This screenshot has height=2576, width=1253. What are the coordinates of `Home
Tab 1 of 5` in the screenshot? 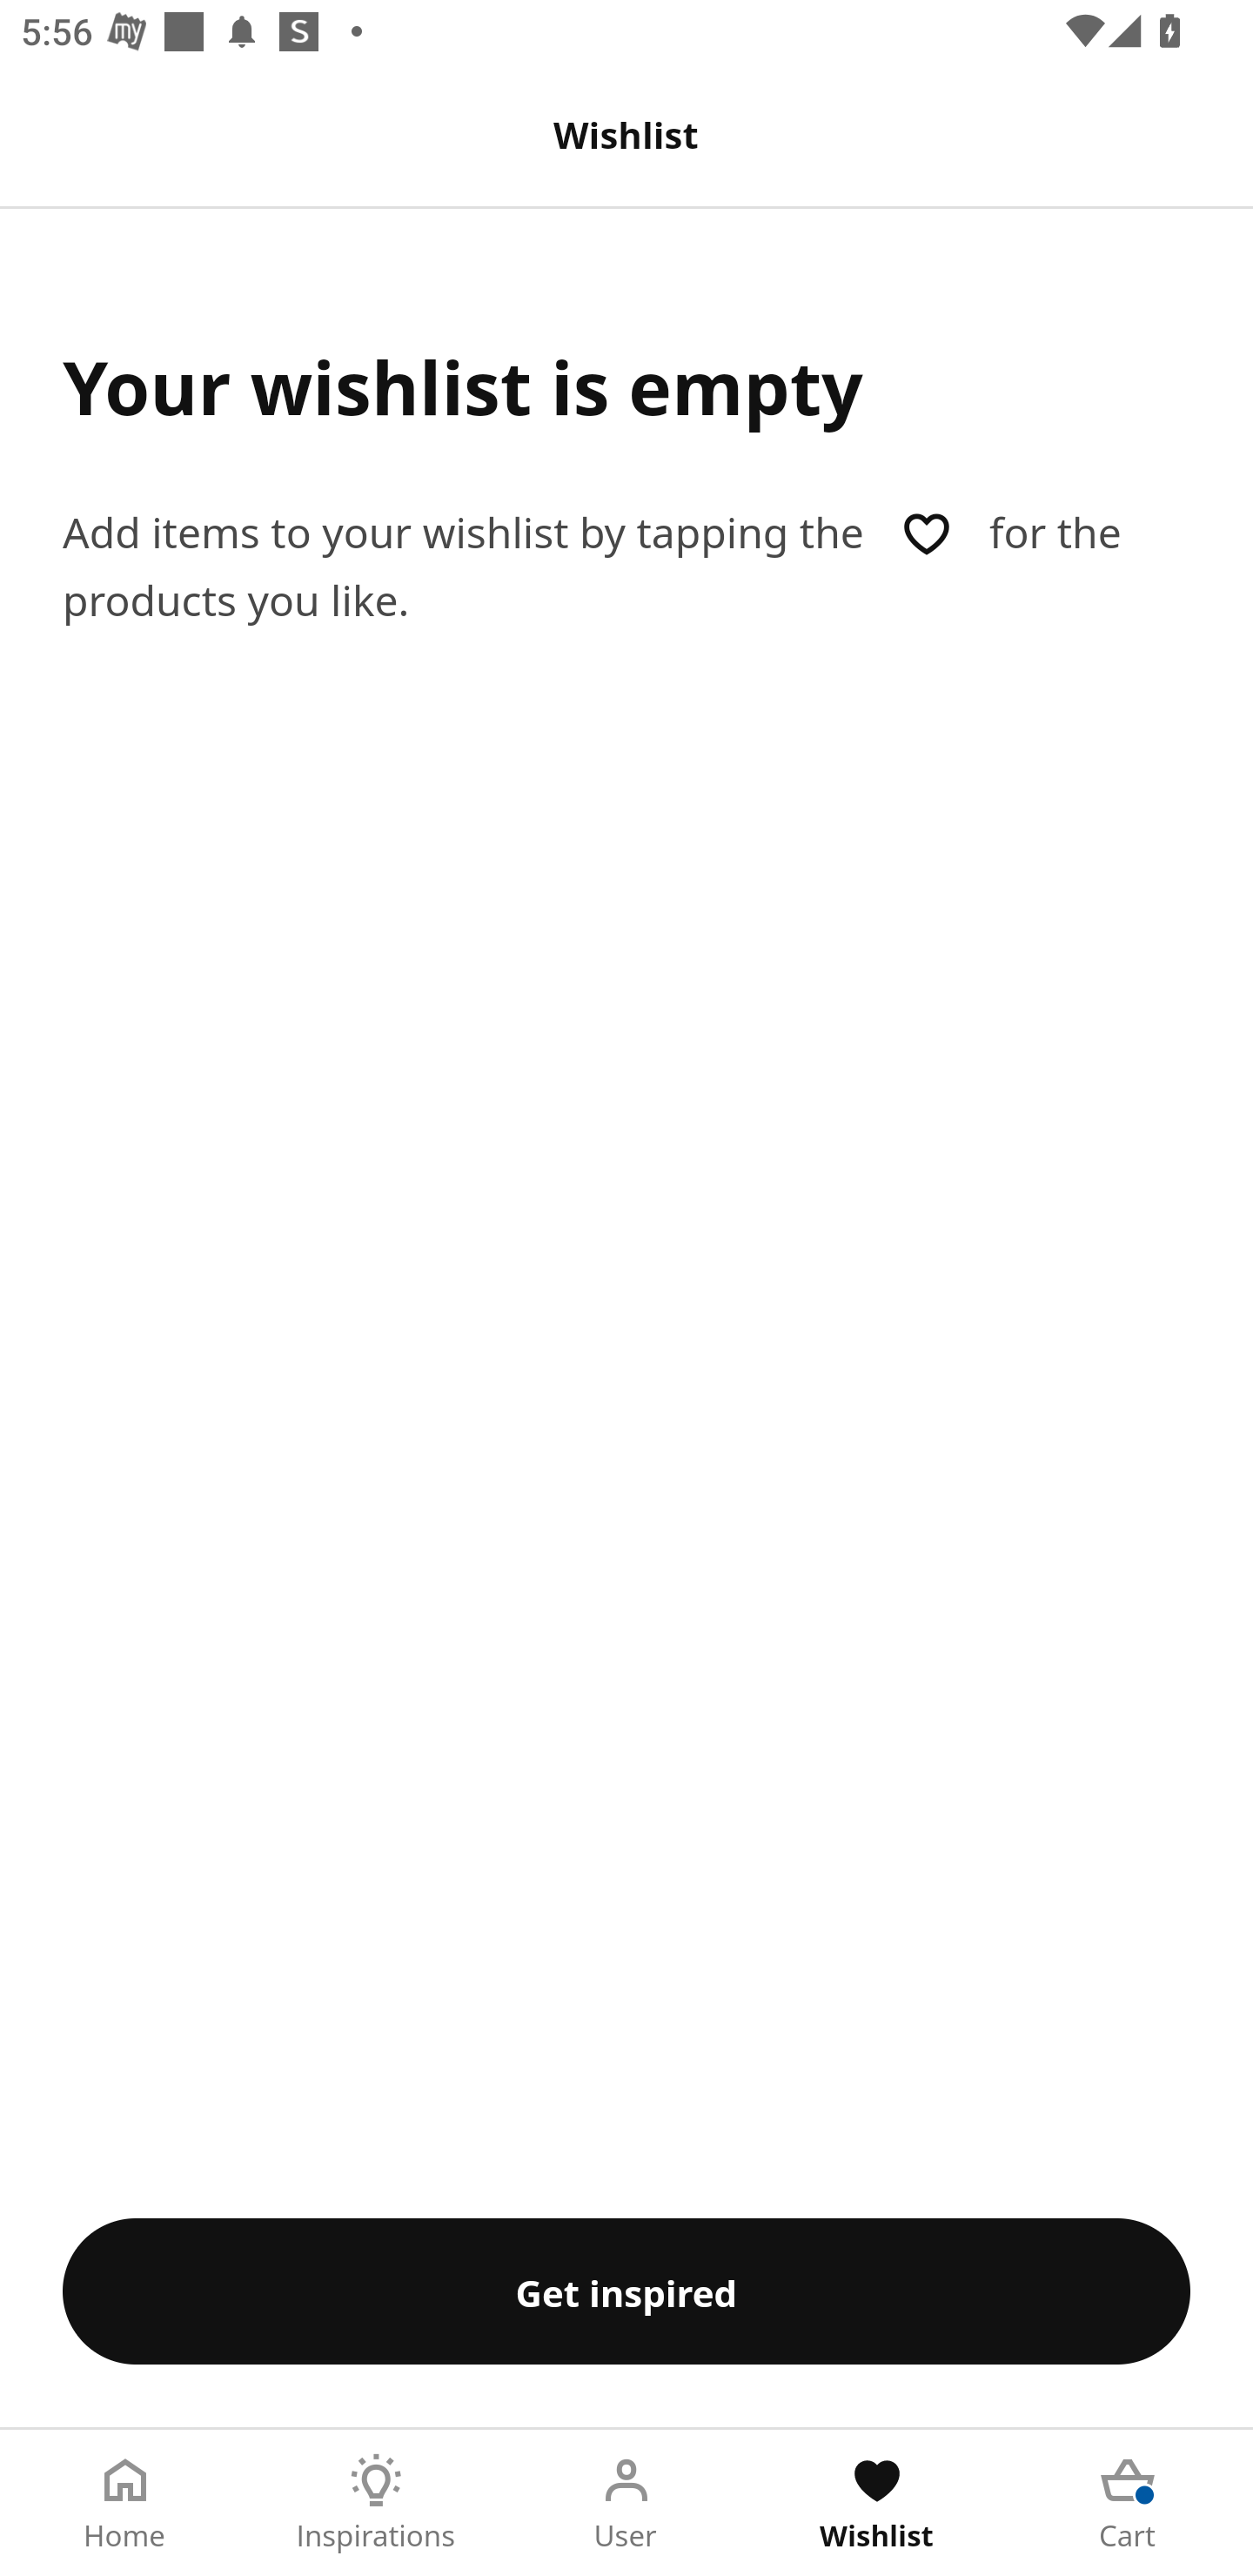 It's located at (125, 2503).